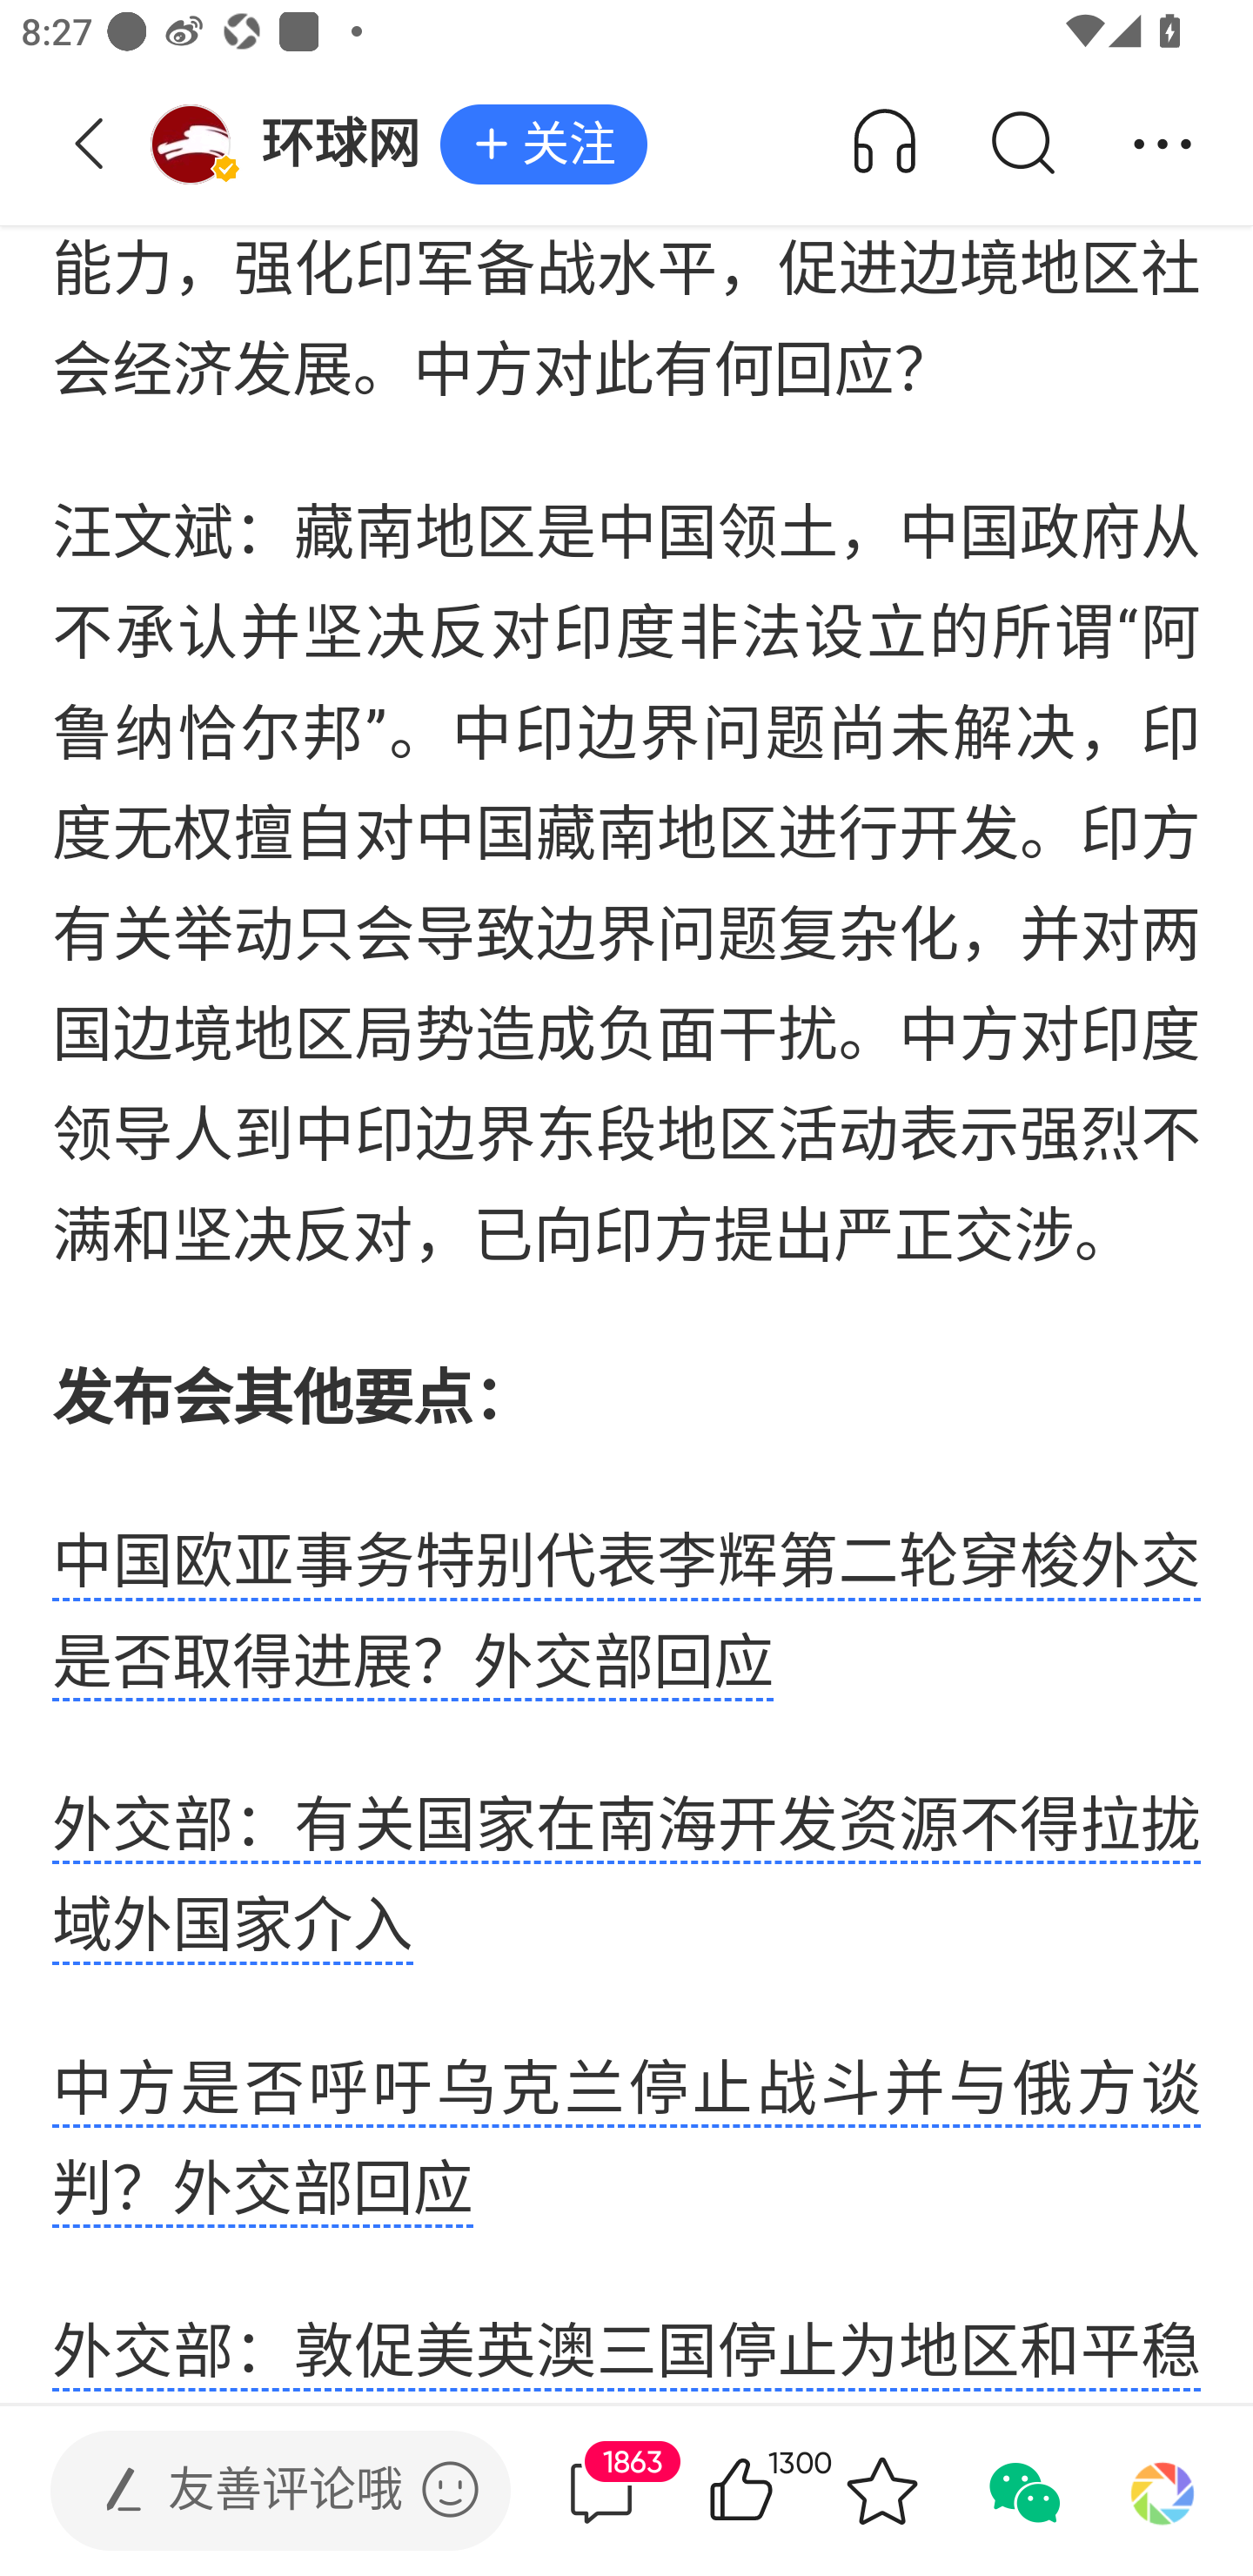  What do you see at coordinates (1163, 144) in the screenshot?
I see `分享 ` at bounding box center [1163, 144].